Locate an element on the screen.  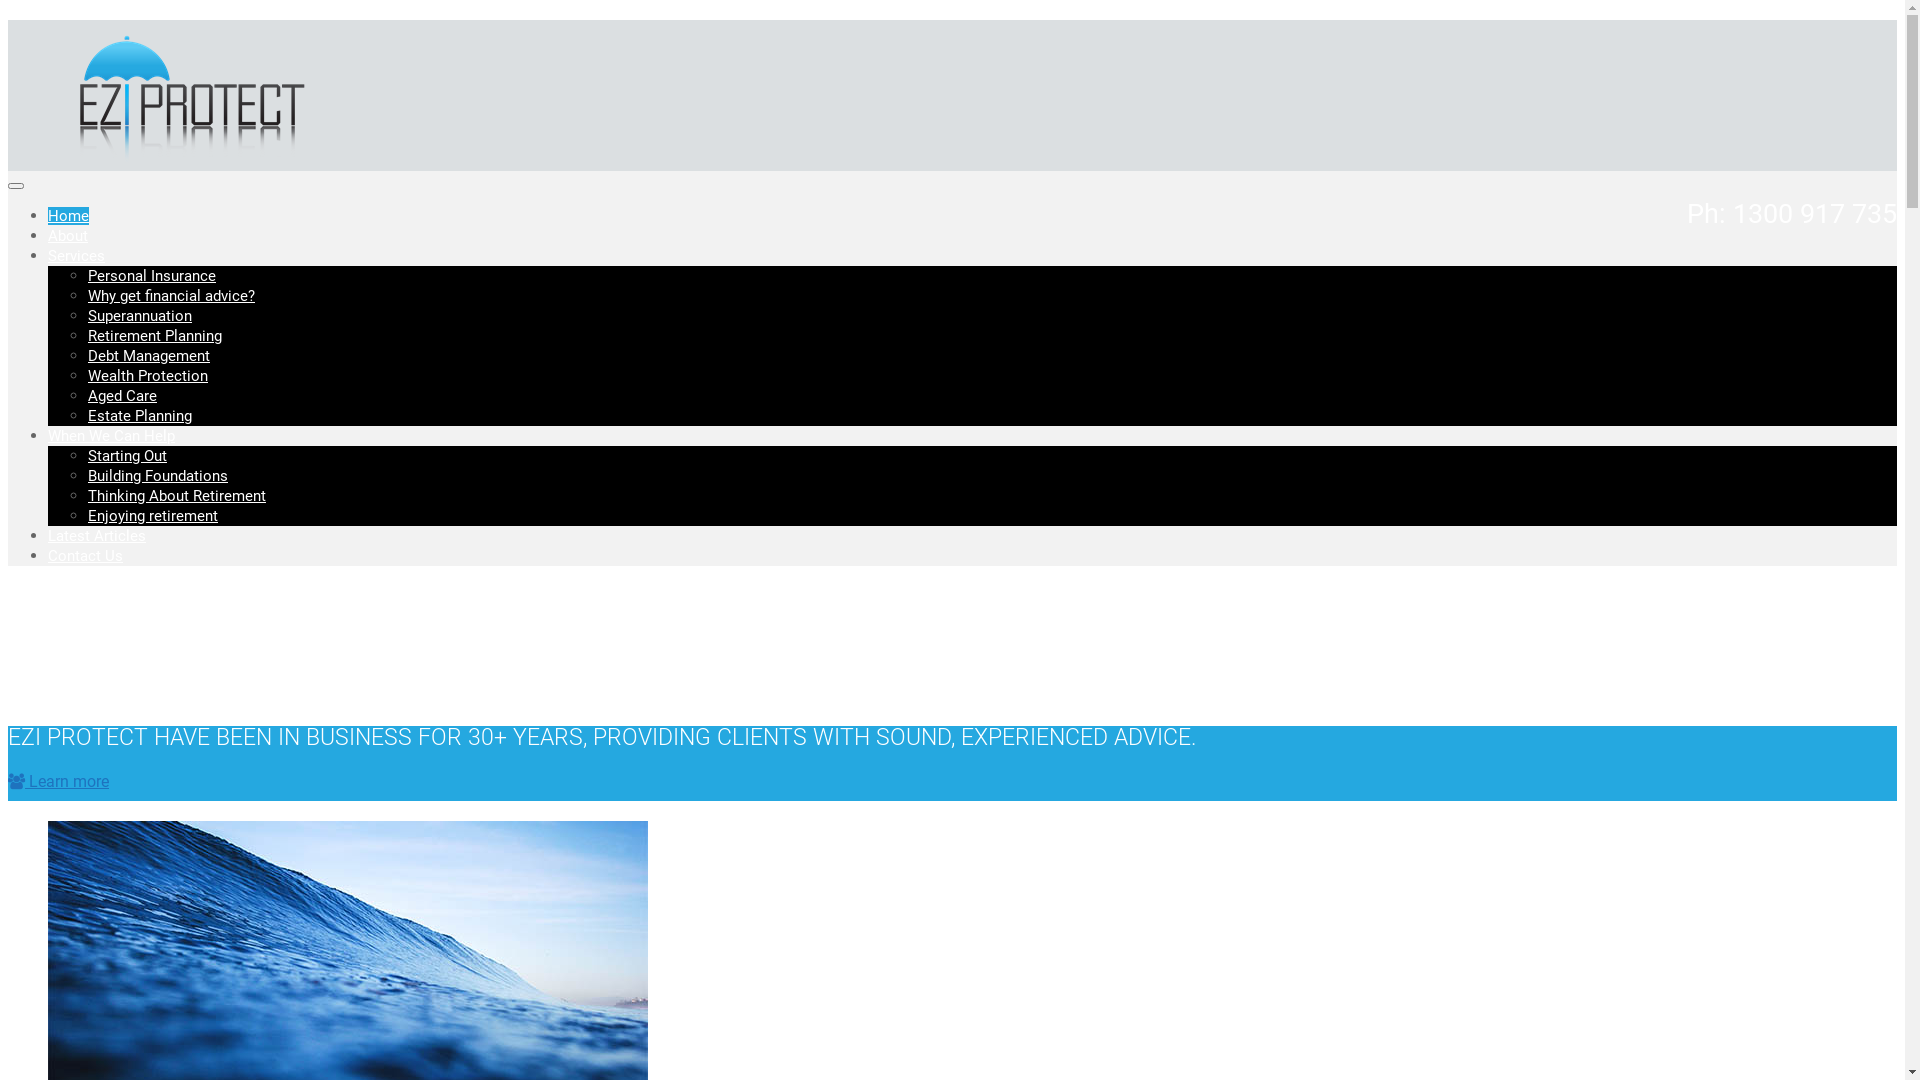
About is located at coordinates (68, 236).